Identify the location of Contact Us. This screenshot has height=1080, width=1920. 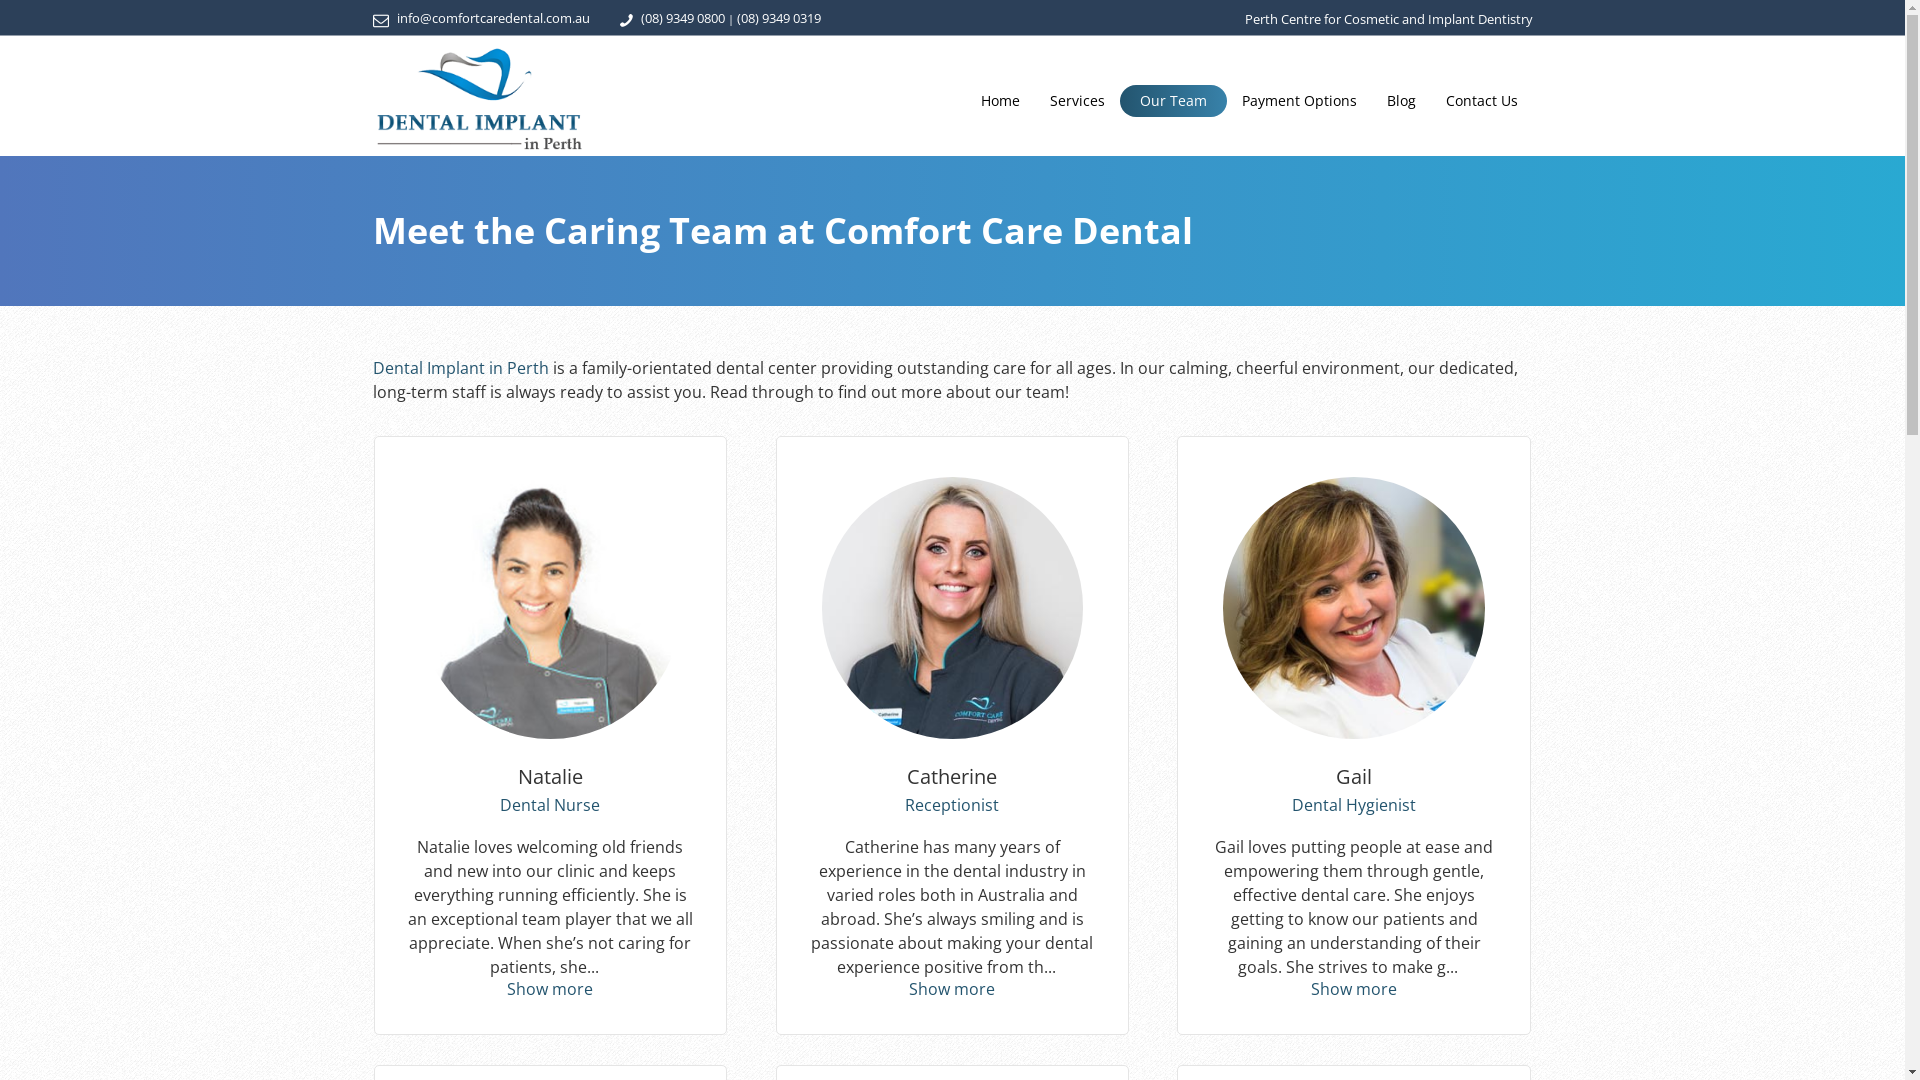
(1482, 101).